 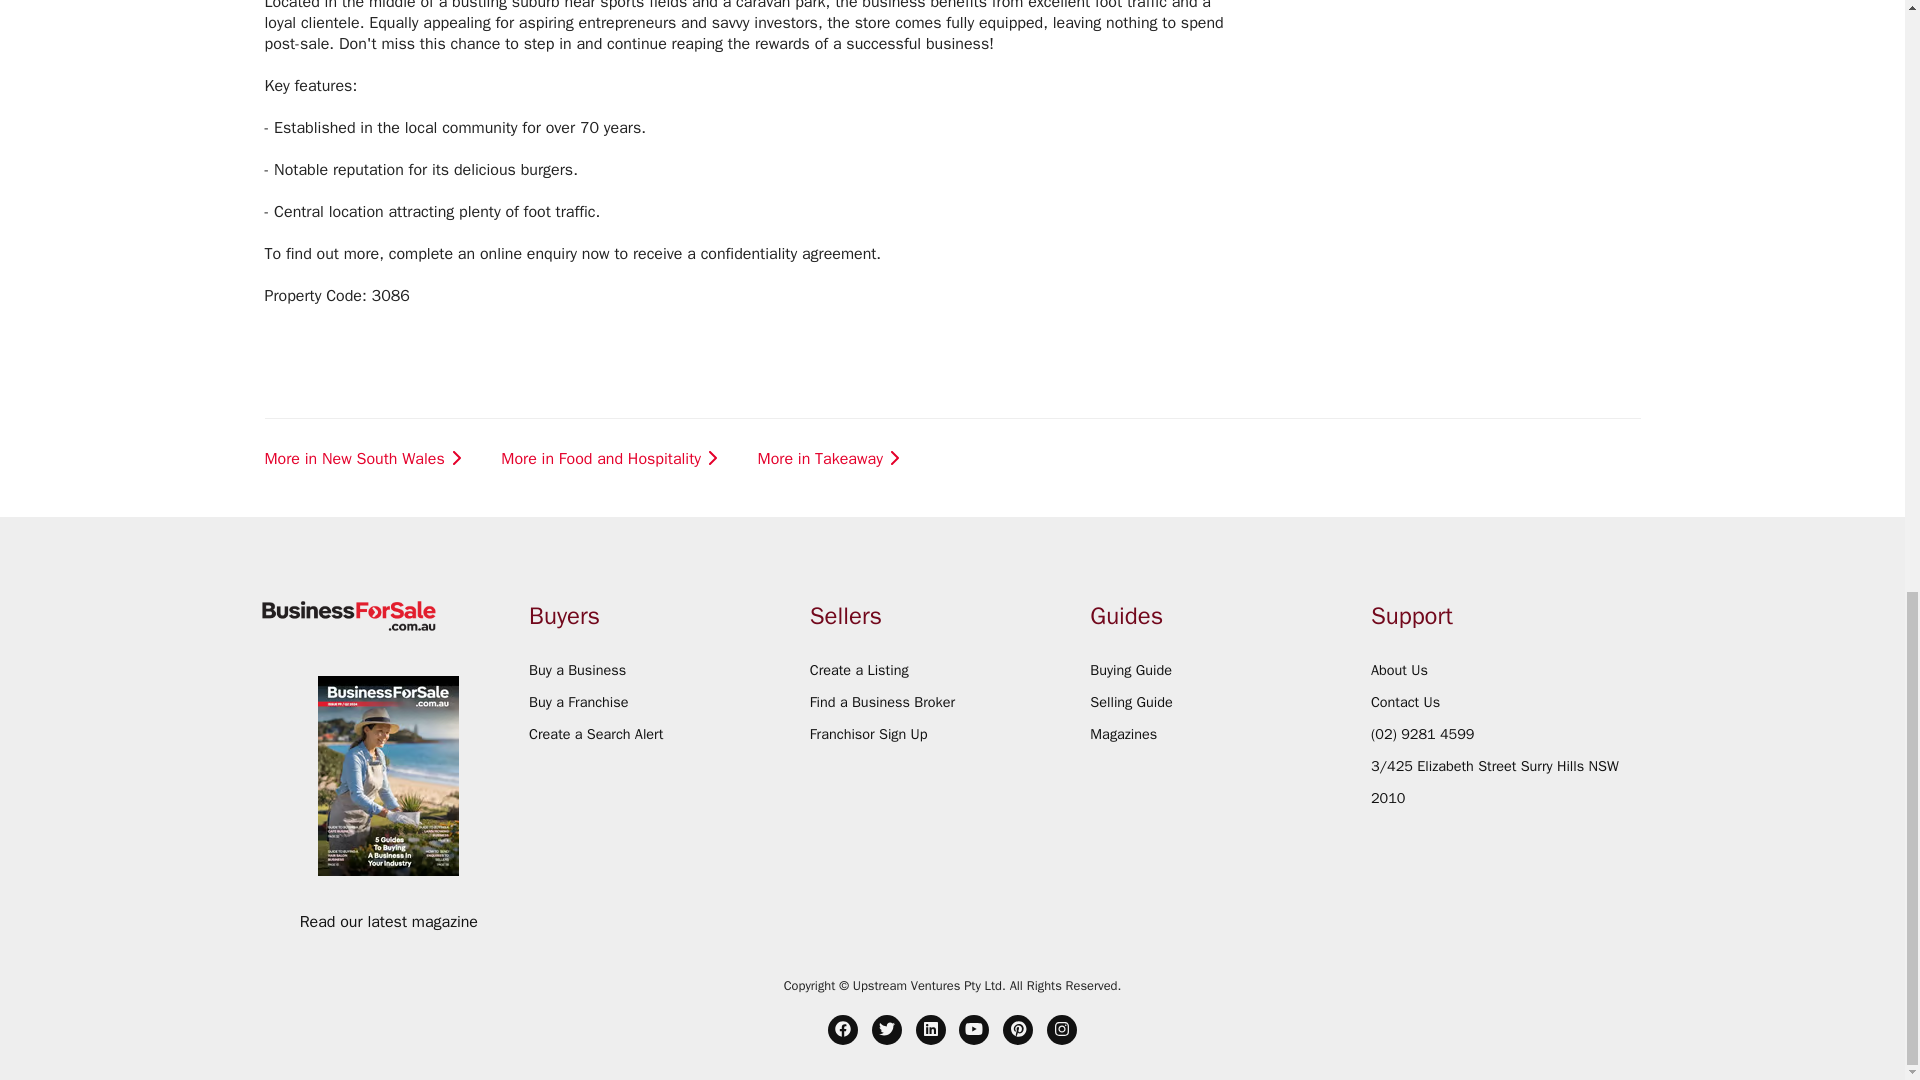 What do you see at coordinates (365, 593) in the screenshot?
I see `More in New South Wales` at bounding box center [365, 593].